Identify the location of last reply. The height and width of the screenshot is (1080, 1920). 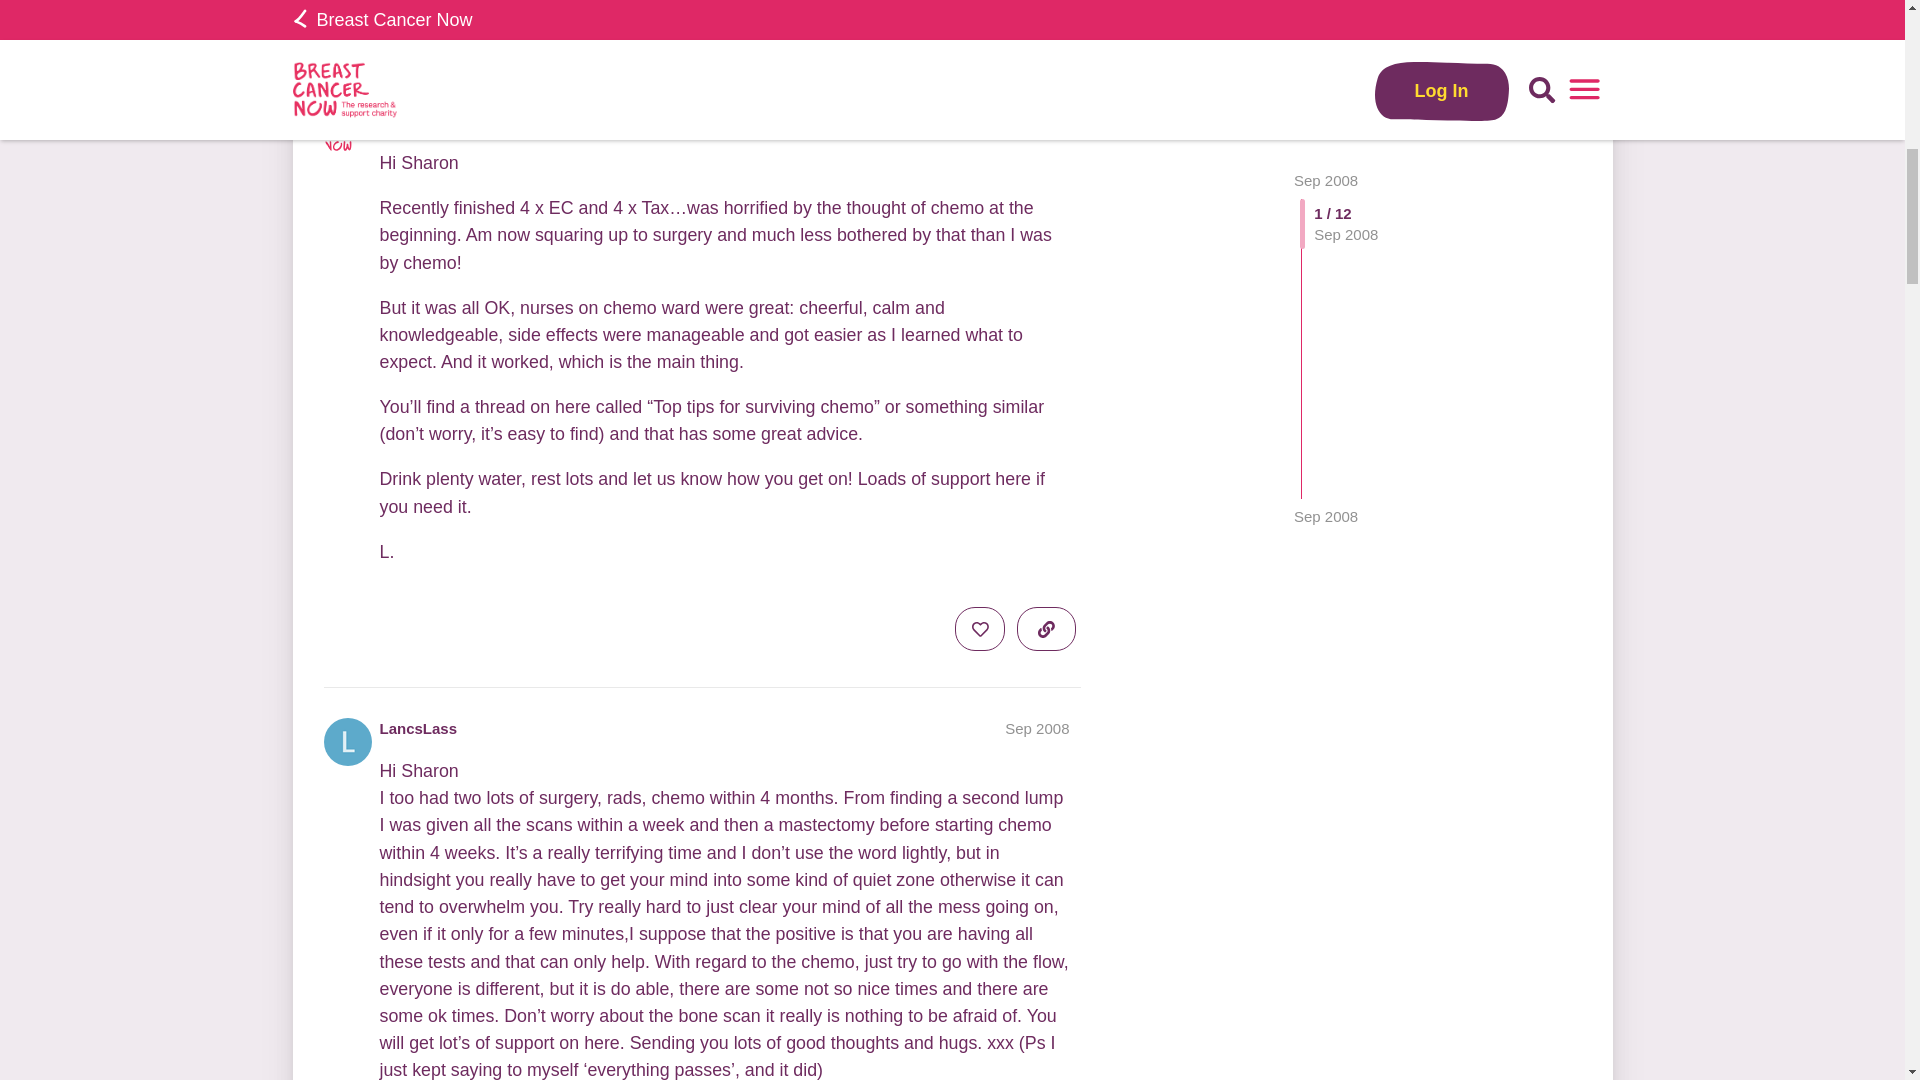
(549, 14).